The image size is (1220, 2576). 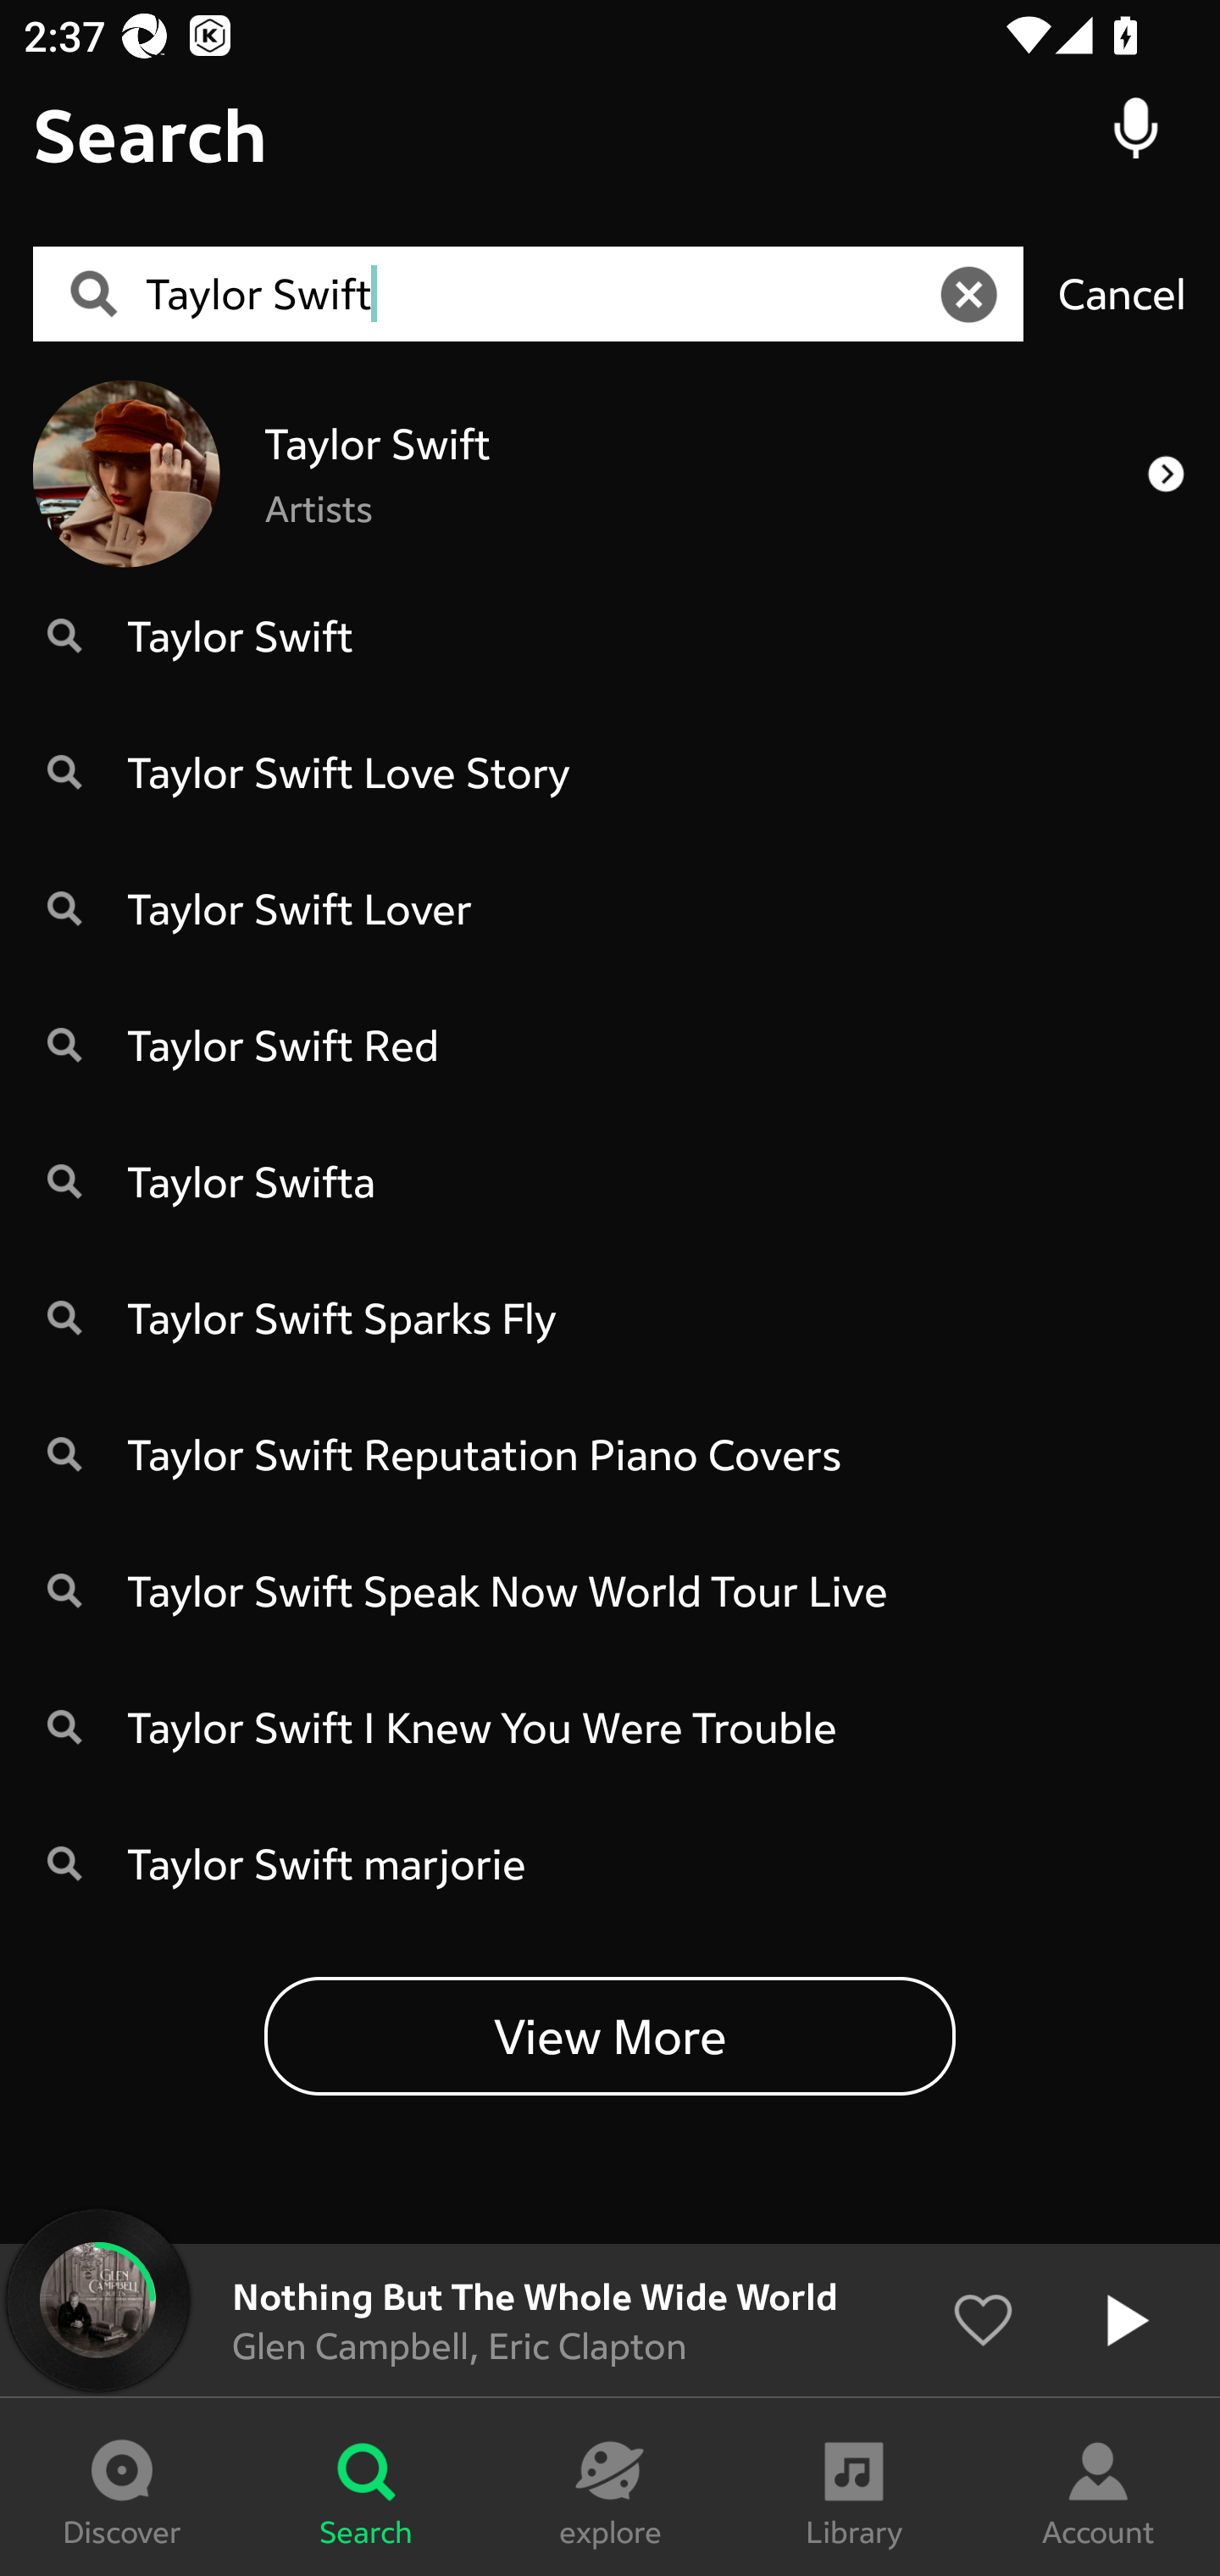 What do you see at coordinates (610, 1727) in the screenshot?
I see `Taylor Swift I Knew You Were Trouble` at bounding box center [610, 1727].